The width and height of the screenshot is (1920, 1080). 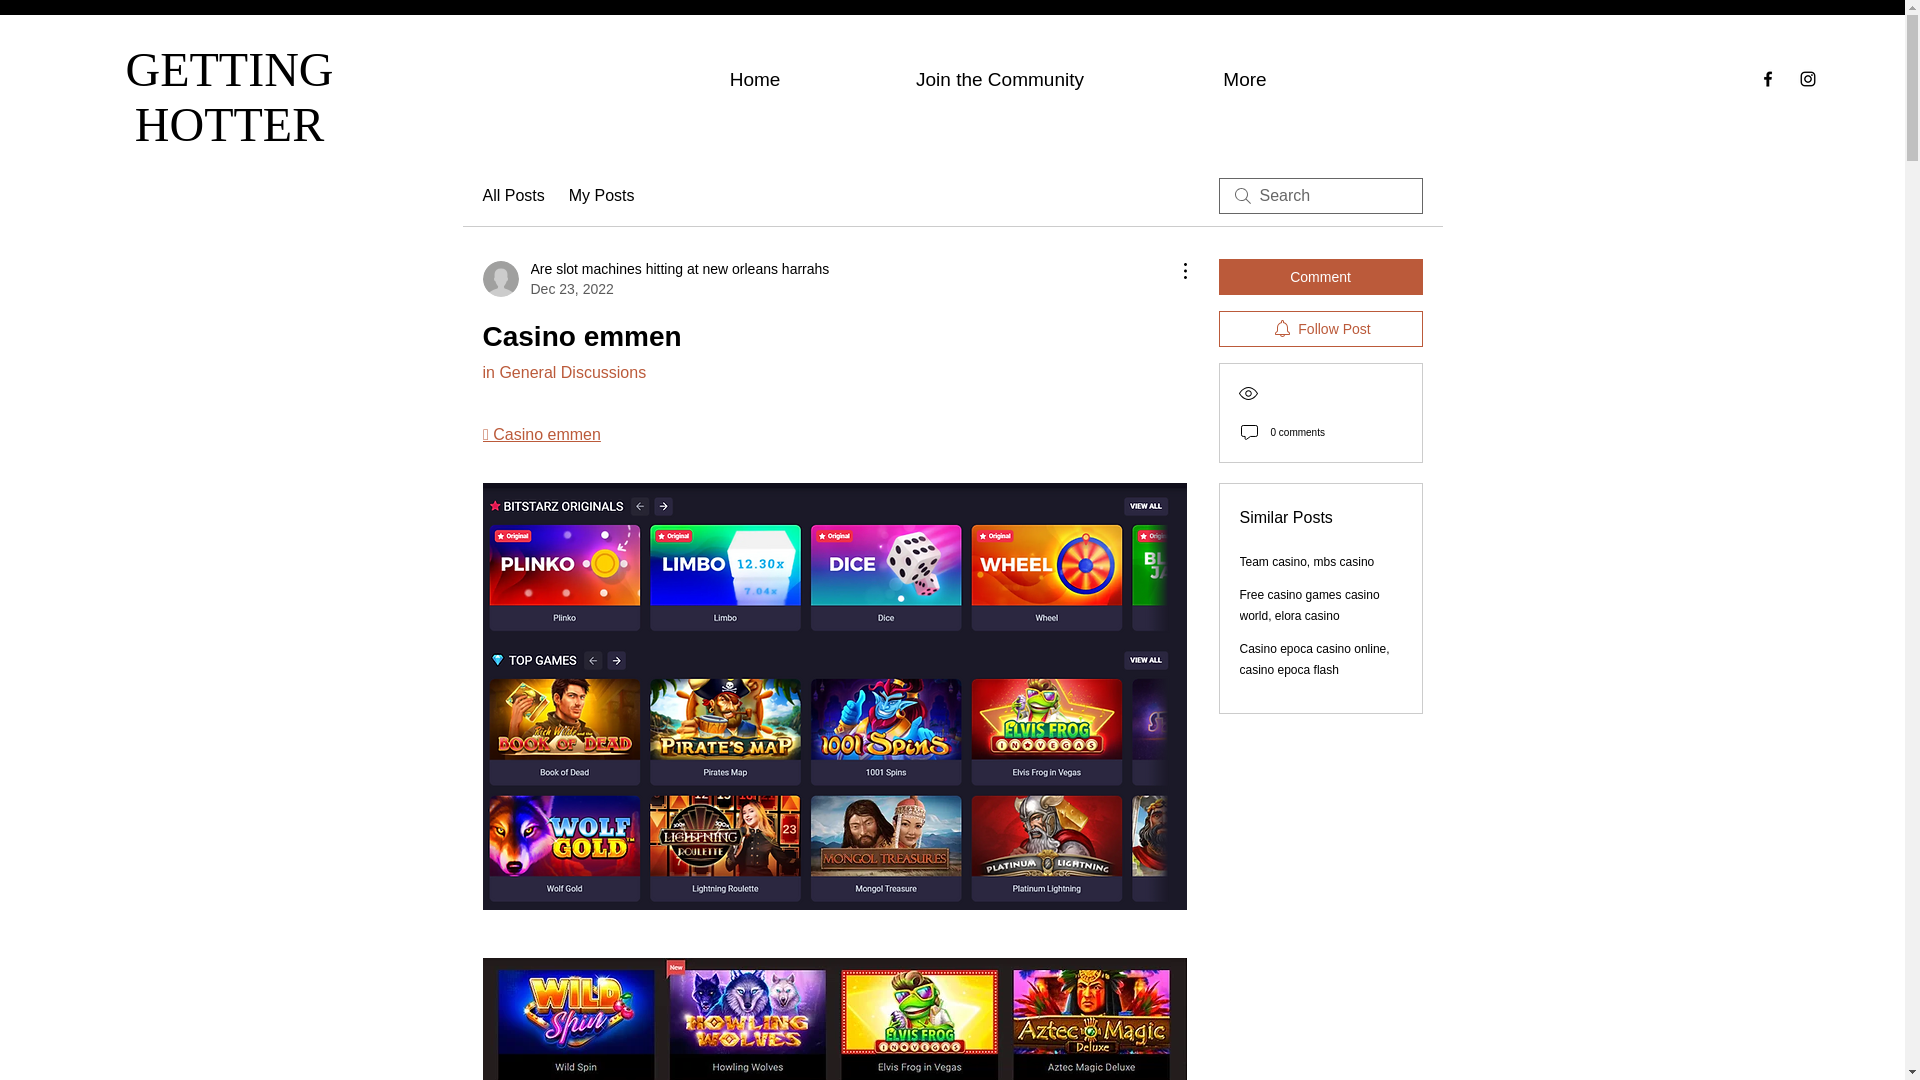 I want to click on in General Discussions, so click(x=563, y=372).